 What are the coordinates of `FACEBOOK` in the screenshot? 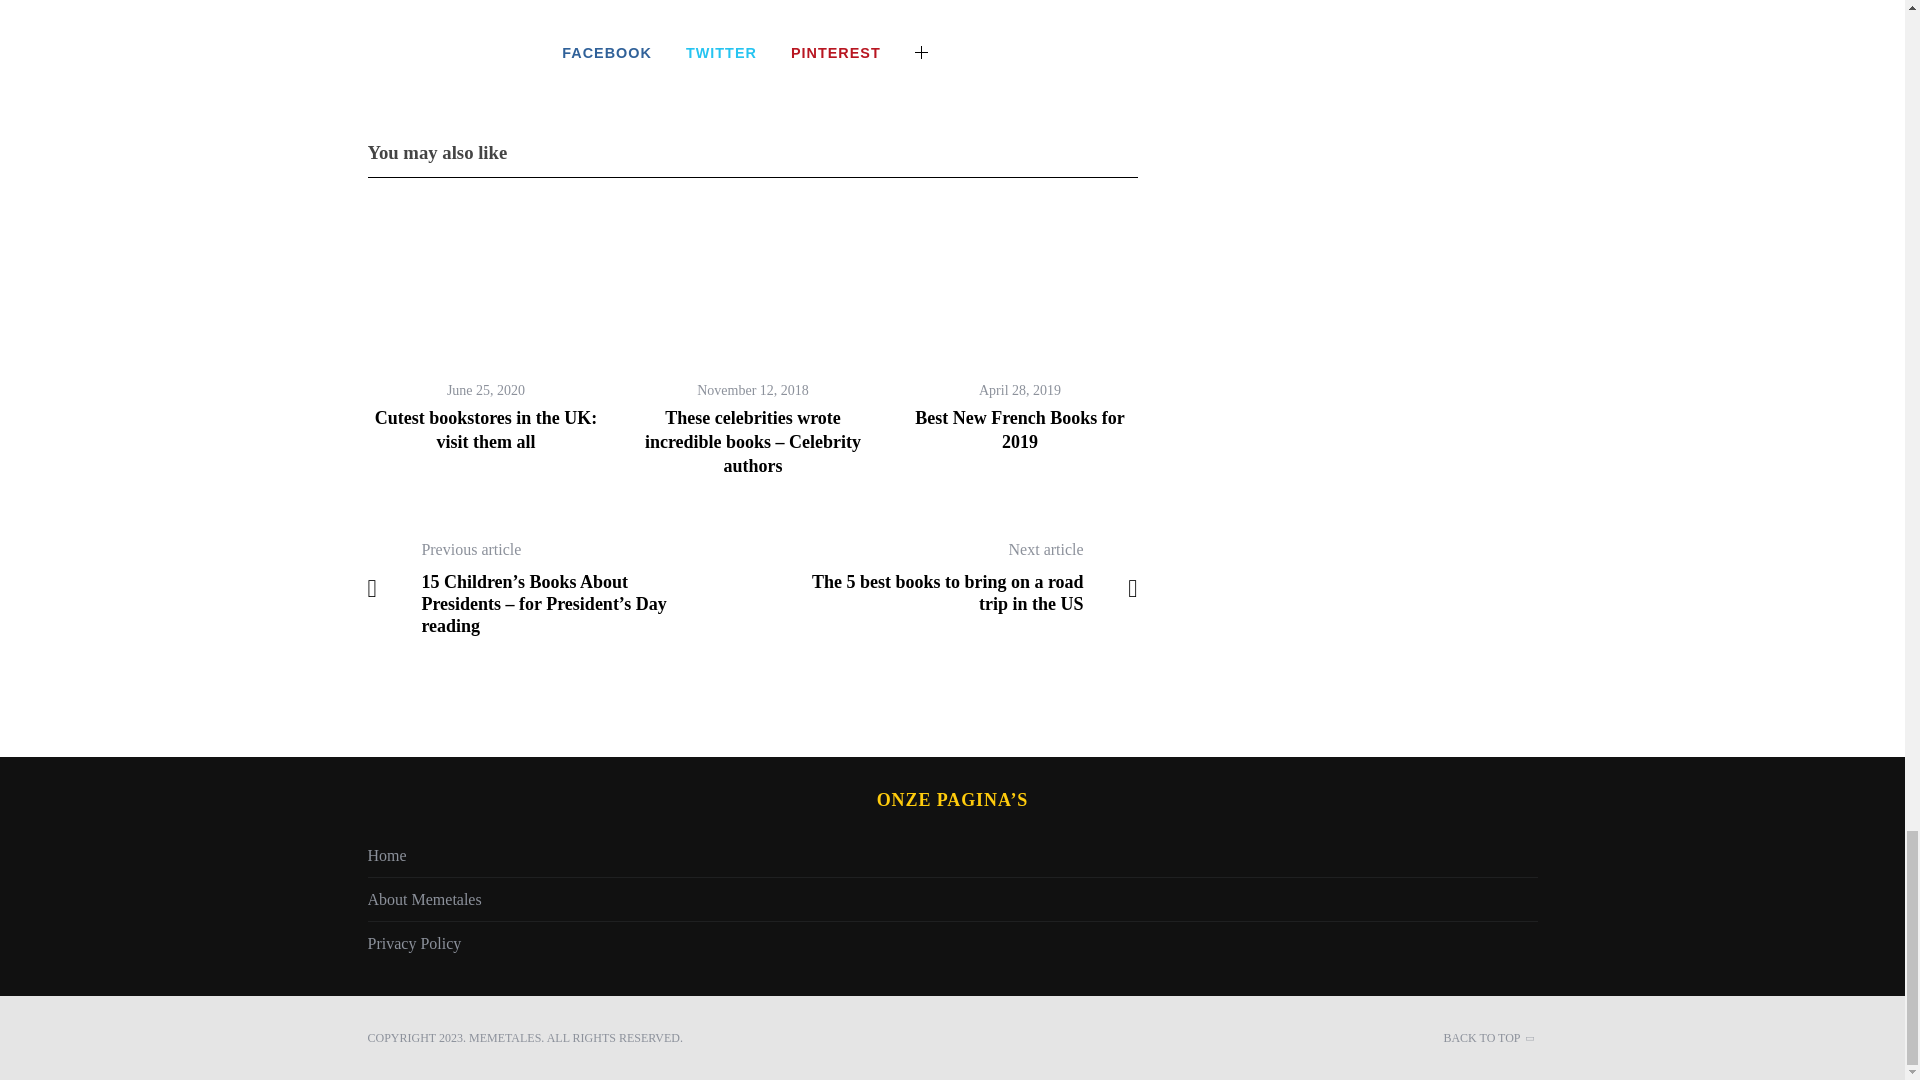 It's located at (607, 52).